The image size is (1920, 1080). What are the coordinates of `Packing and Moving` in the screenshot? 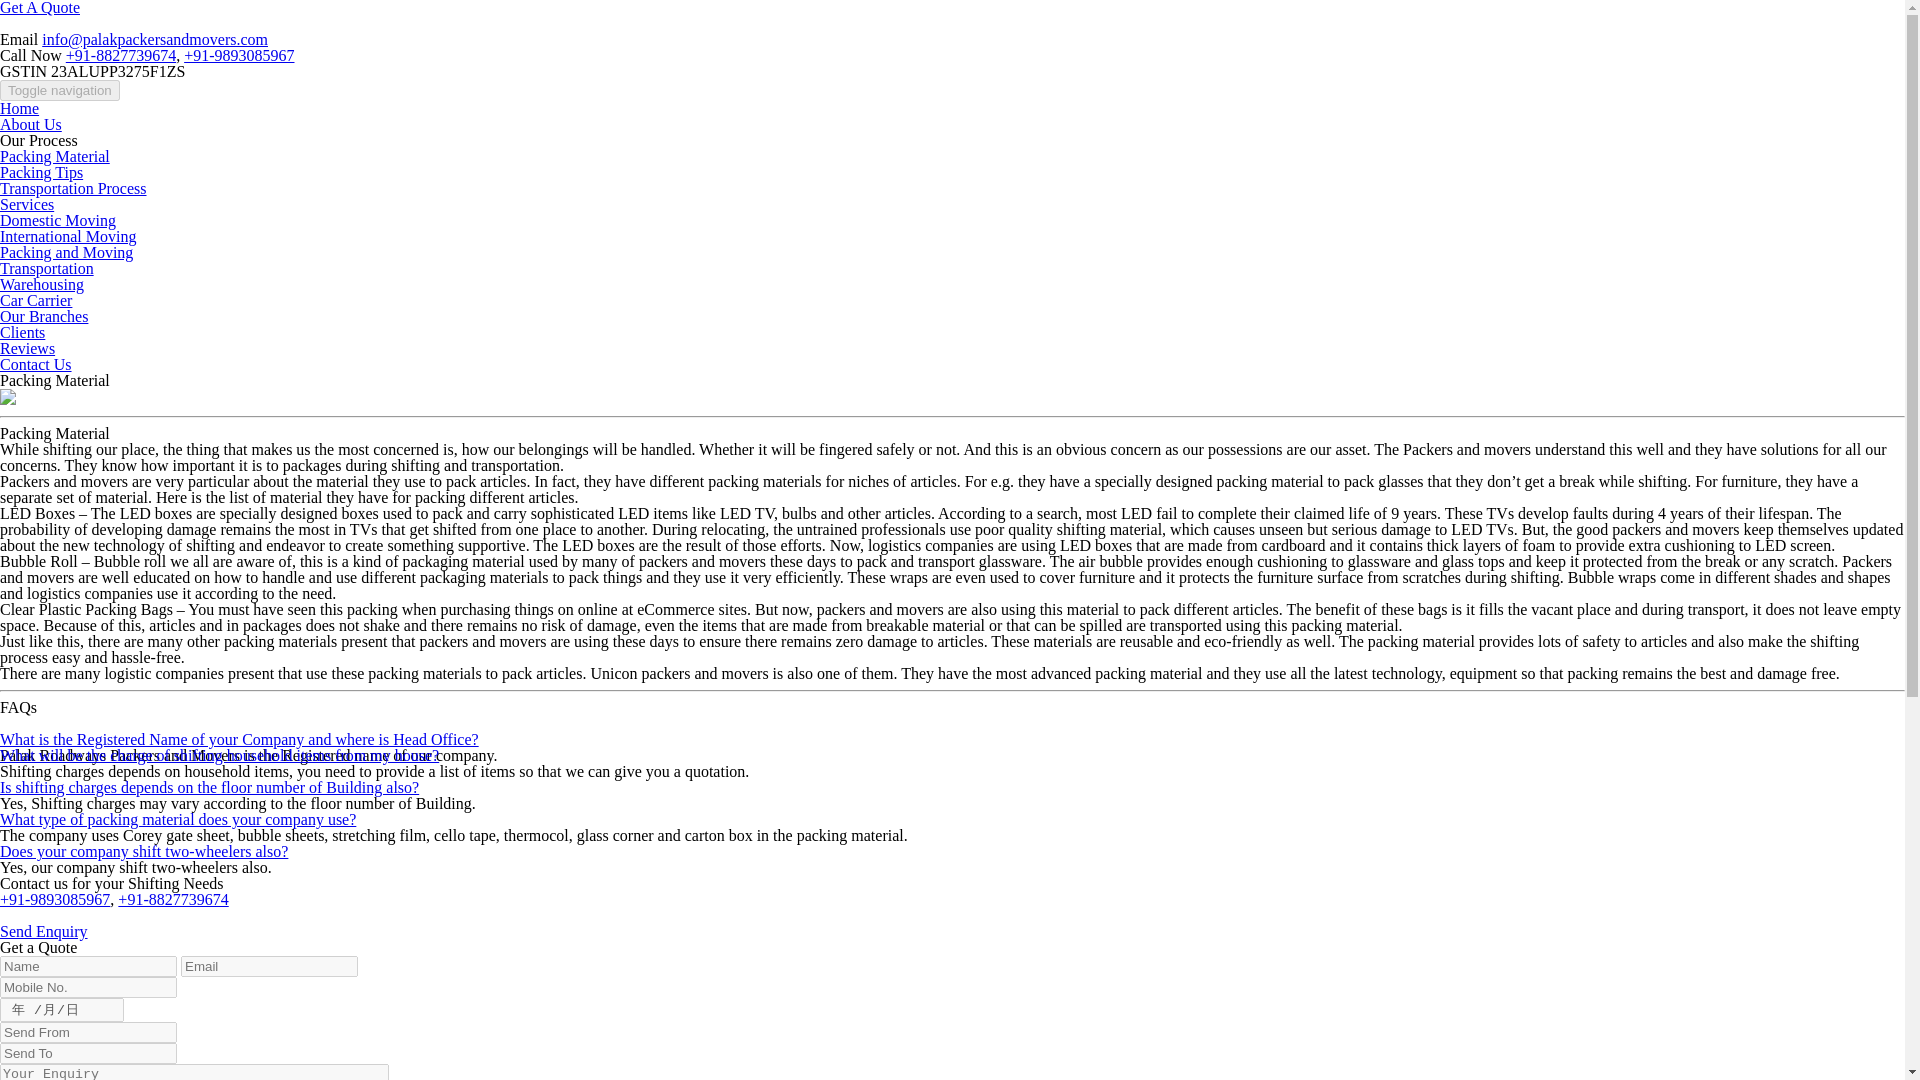 It's located at (66, 252).